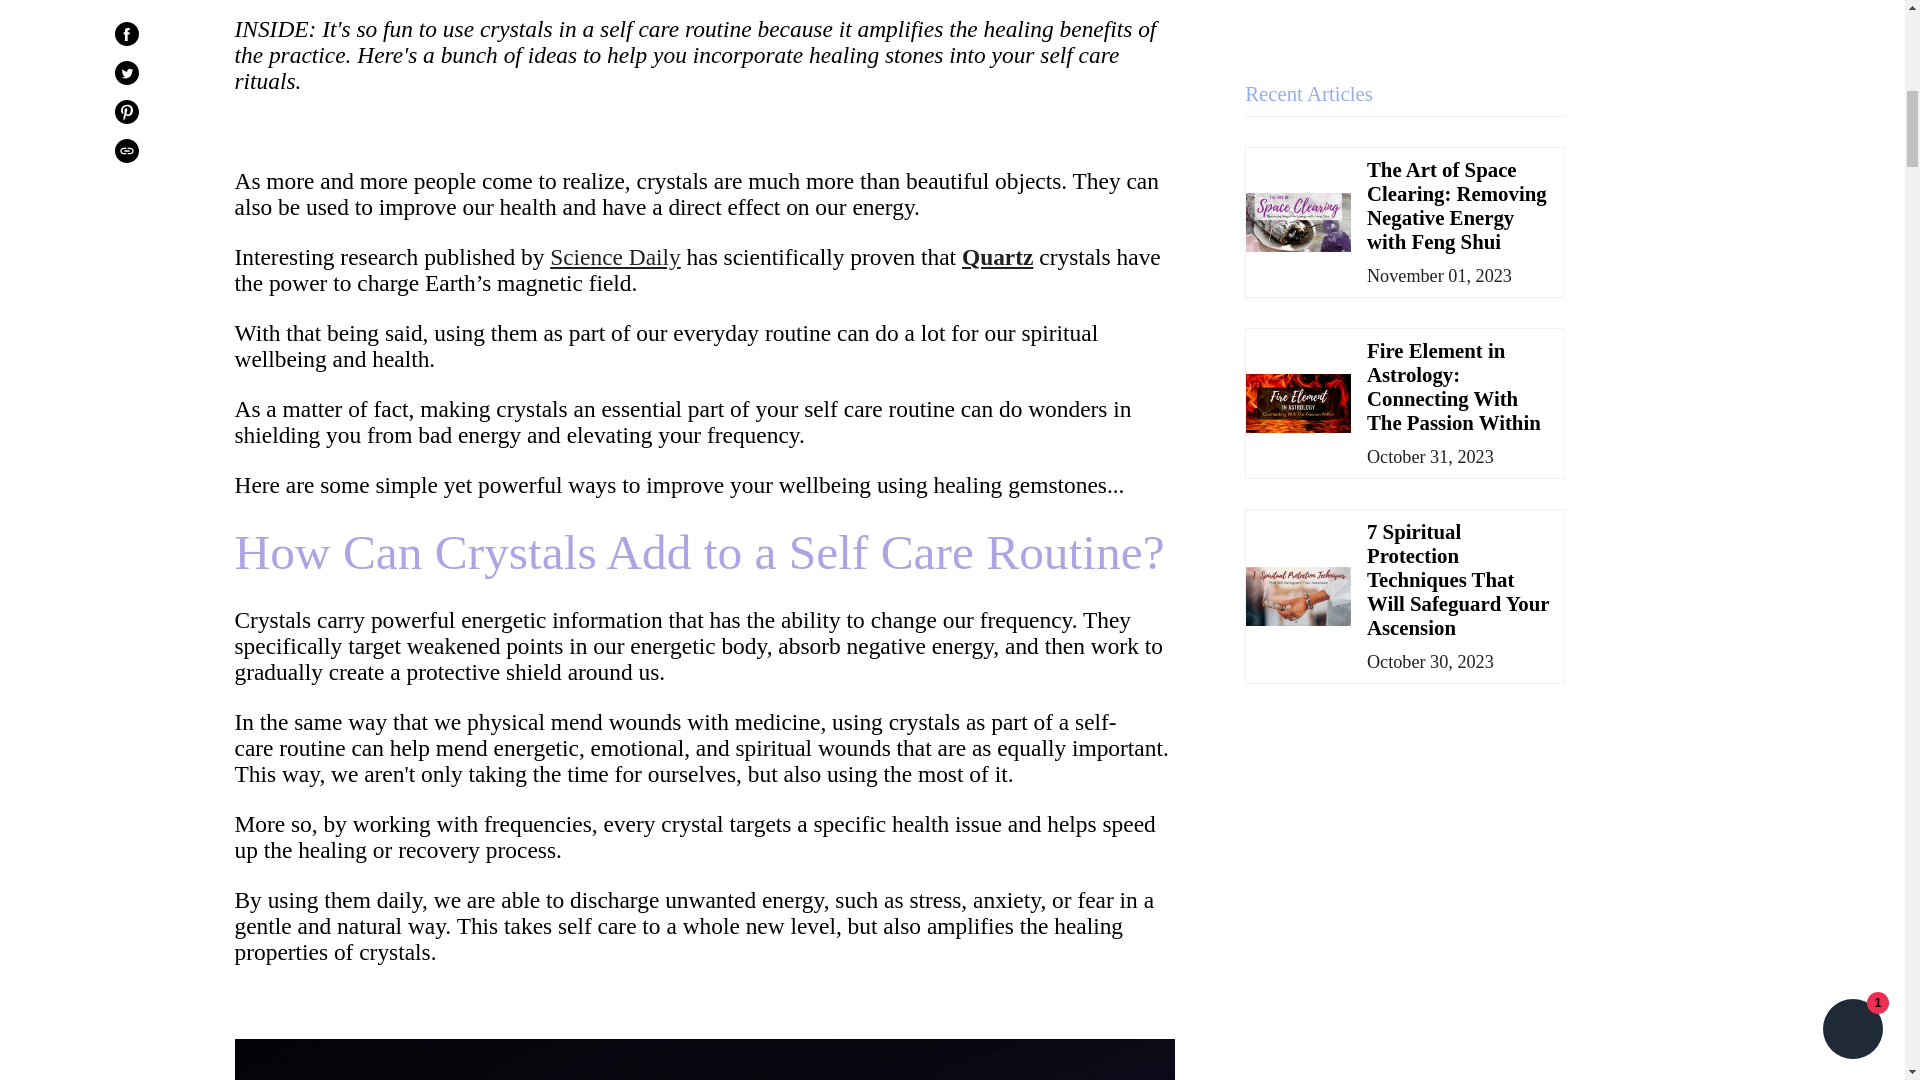 Image resolution: width=1920 pixels, height=1080 pixels. I want to click on Amethyst Geodes, so click(704, 1059).